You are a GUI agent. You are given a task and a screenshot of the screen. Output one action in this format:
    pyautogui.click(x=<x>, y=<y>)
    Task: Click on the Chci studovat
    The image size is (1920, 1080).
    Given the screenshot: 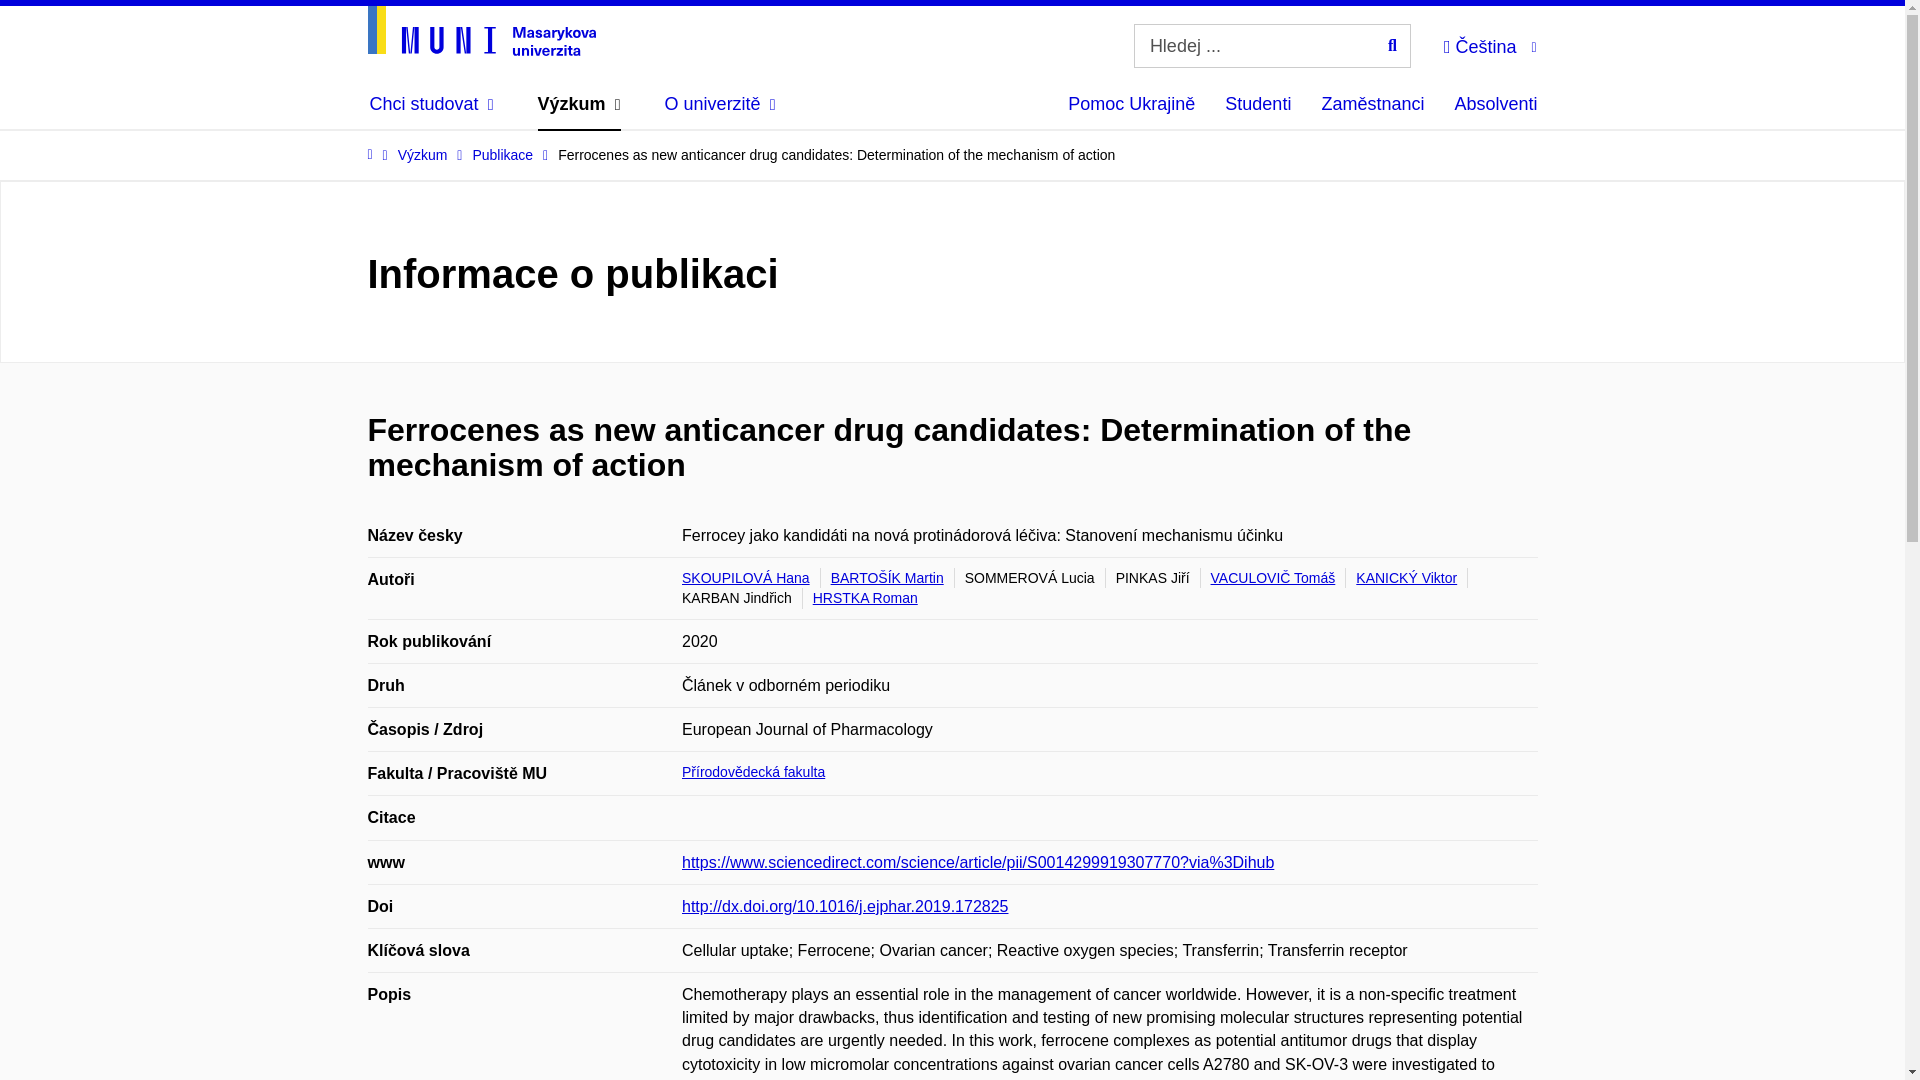 What is the action you would take?
    pyautogui.click(x=432, y=104)
    